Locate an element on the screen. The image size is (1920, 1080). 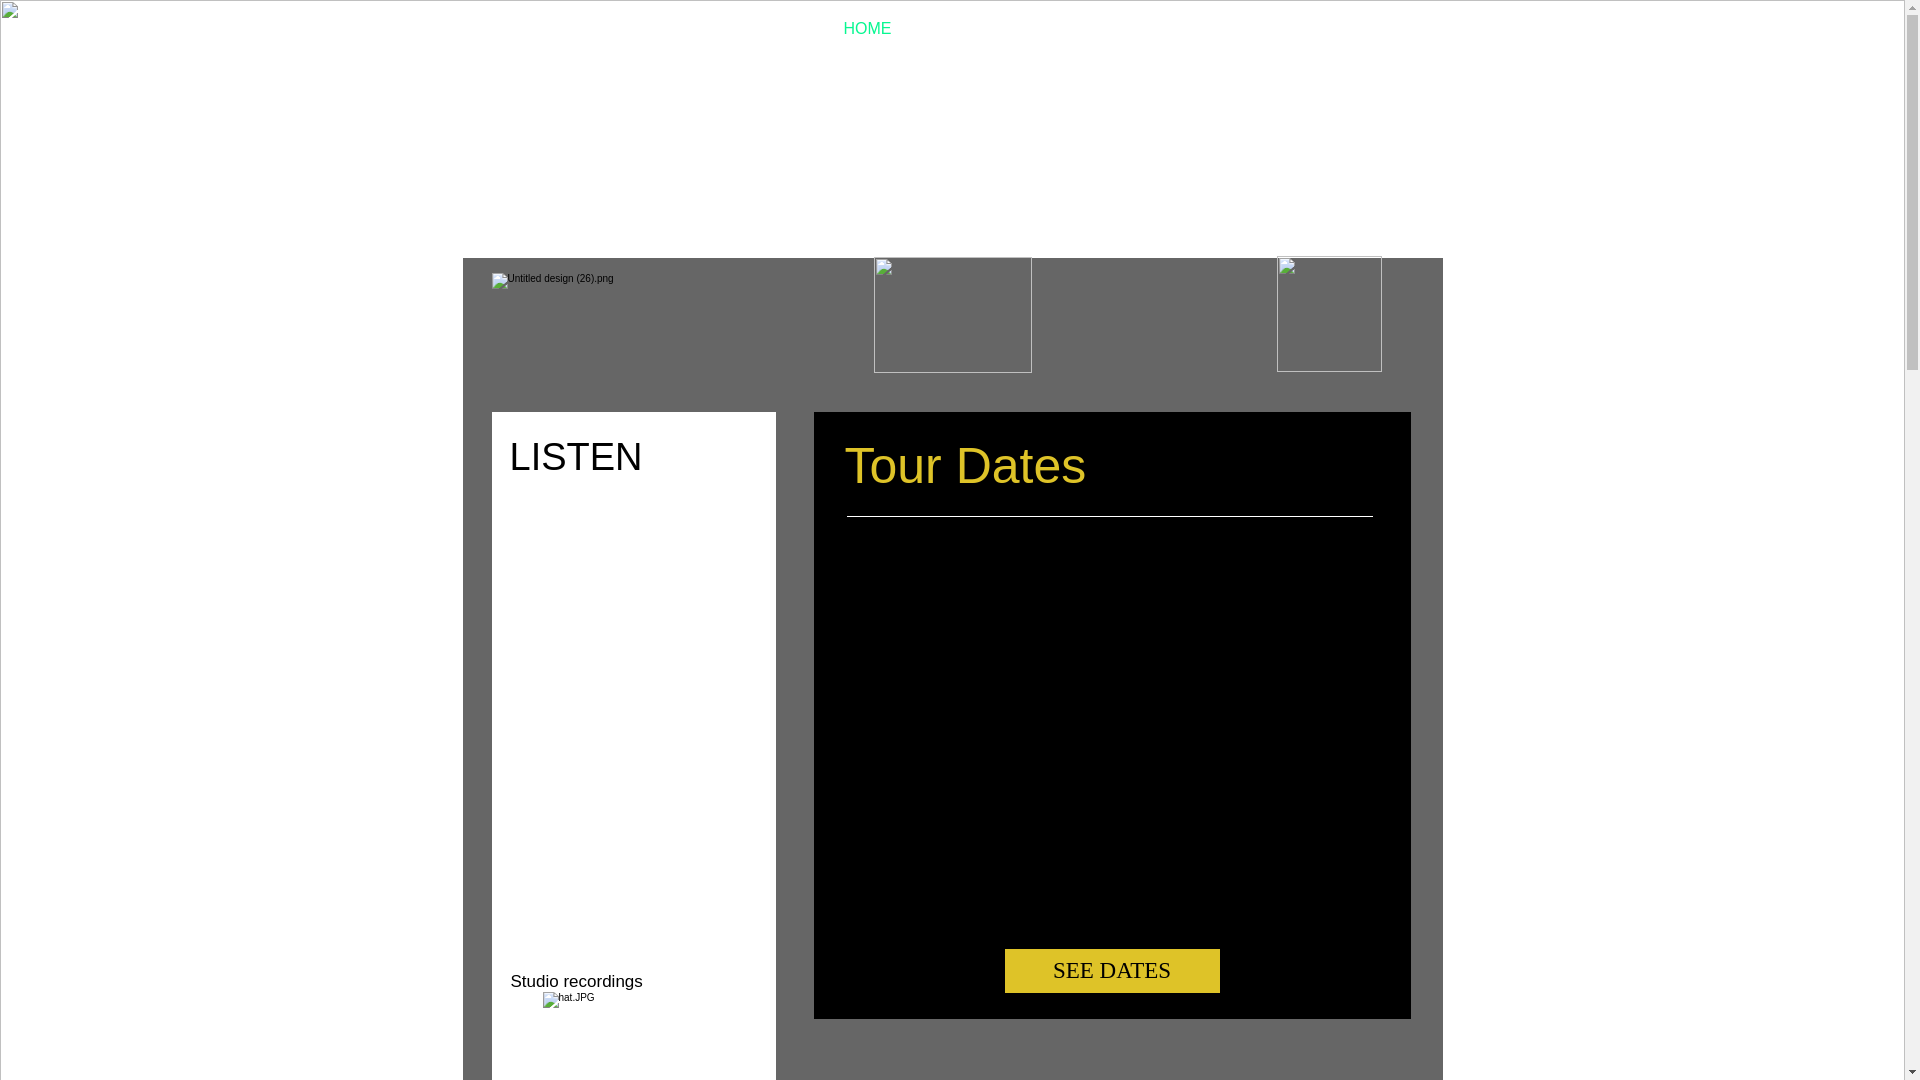
SEE DATES is located at coordinates (1112, 970).